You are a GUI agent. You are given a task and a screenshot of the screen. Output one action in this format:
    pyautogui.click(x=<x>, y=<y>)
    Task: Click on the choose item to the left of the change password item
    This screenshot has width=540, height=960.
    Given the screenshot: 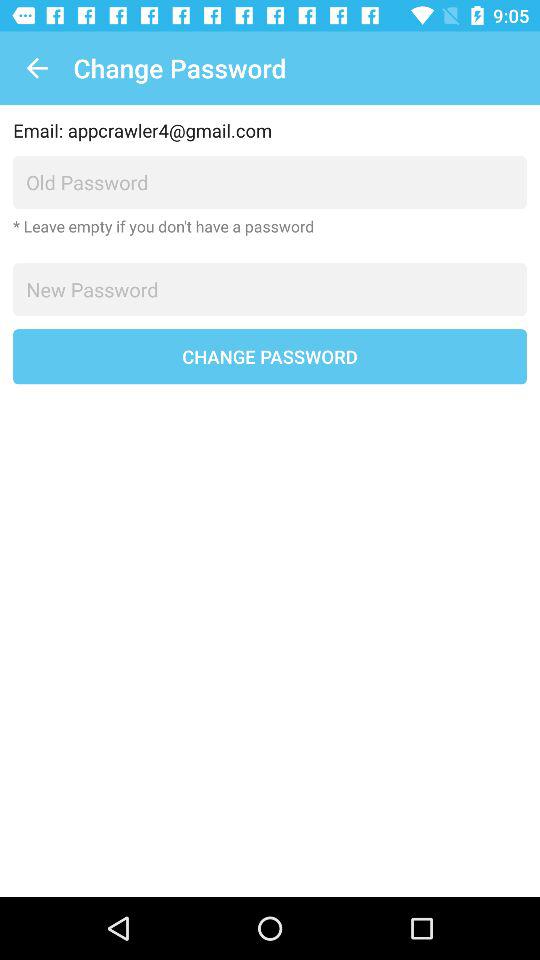 What is the action you would take?
    pyautogui.click(x=36, y=68)
    